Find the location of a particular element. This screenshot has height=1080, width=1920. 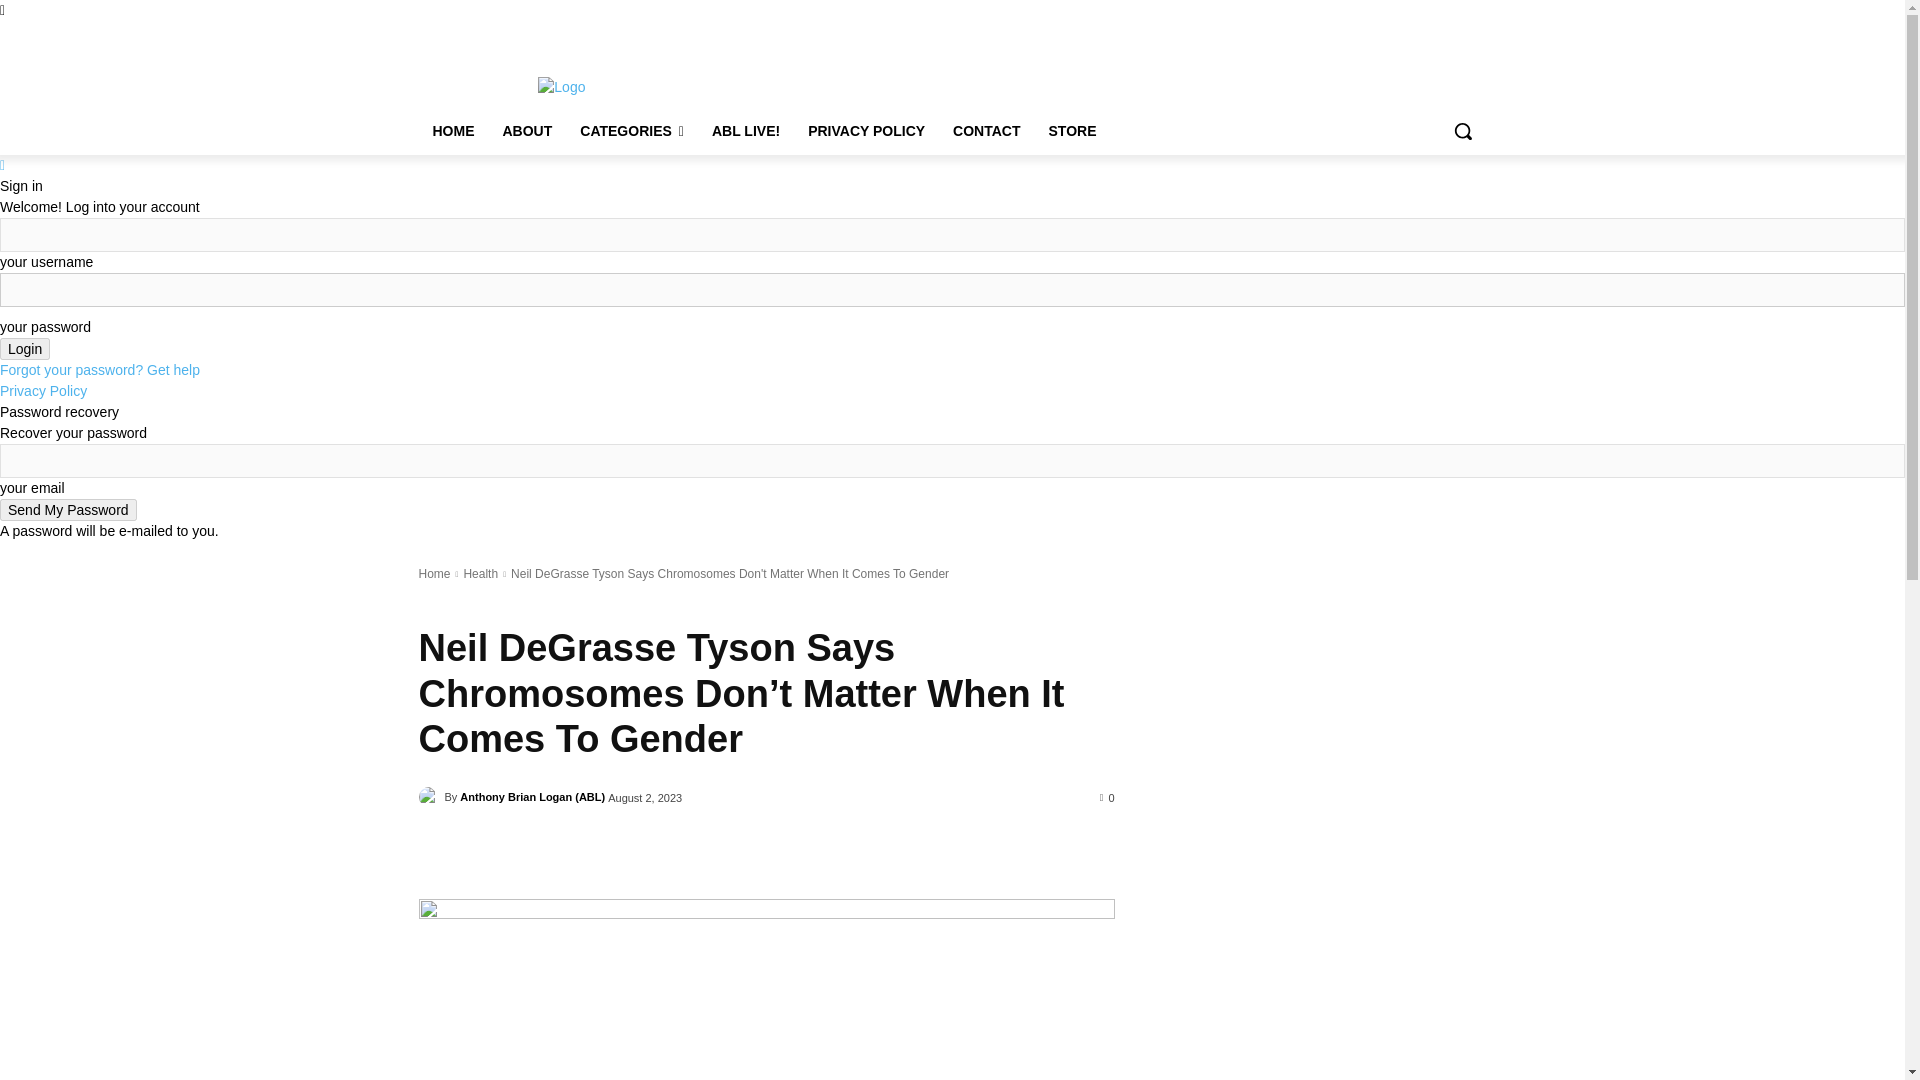

Home is located at coordinates (578, 34).